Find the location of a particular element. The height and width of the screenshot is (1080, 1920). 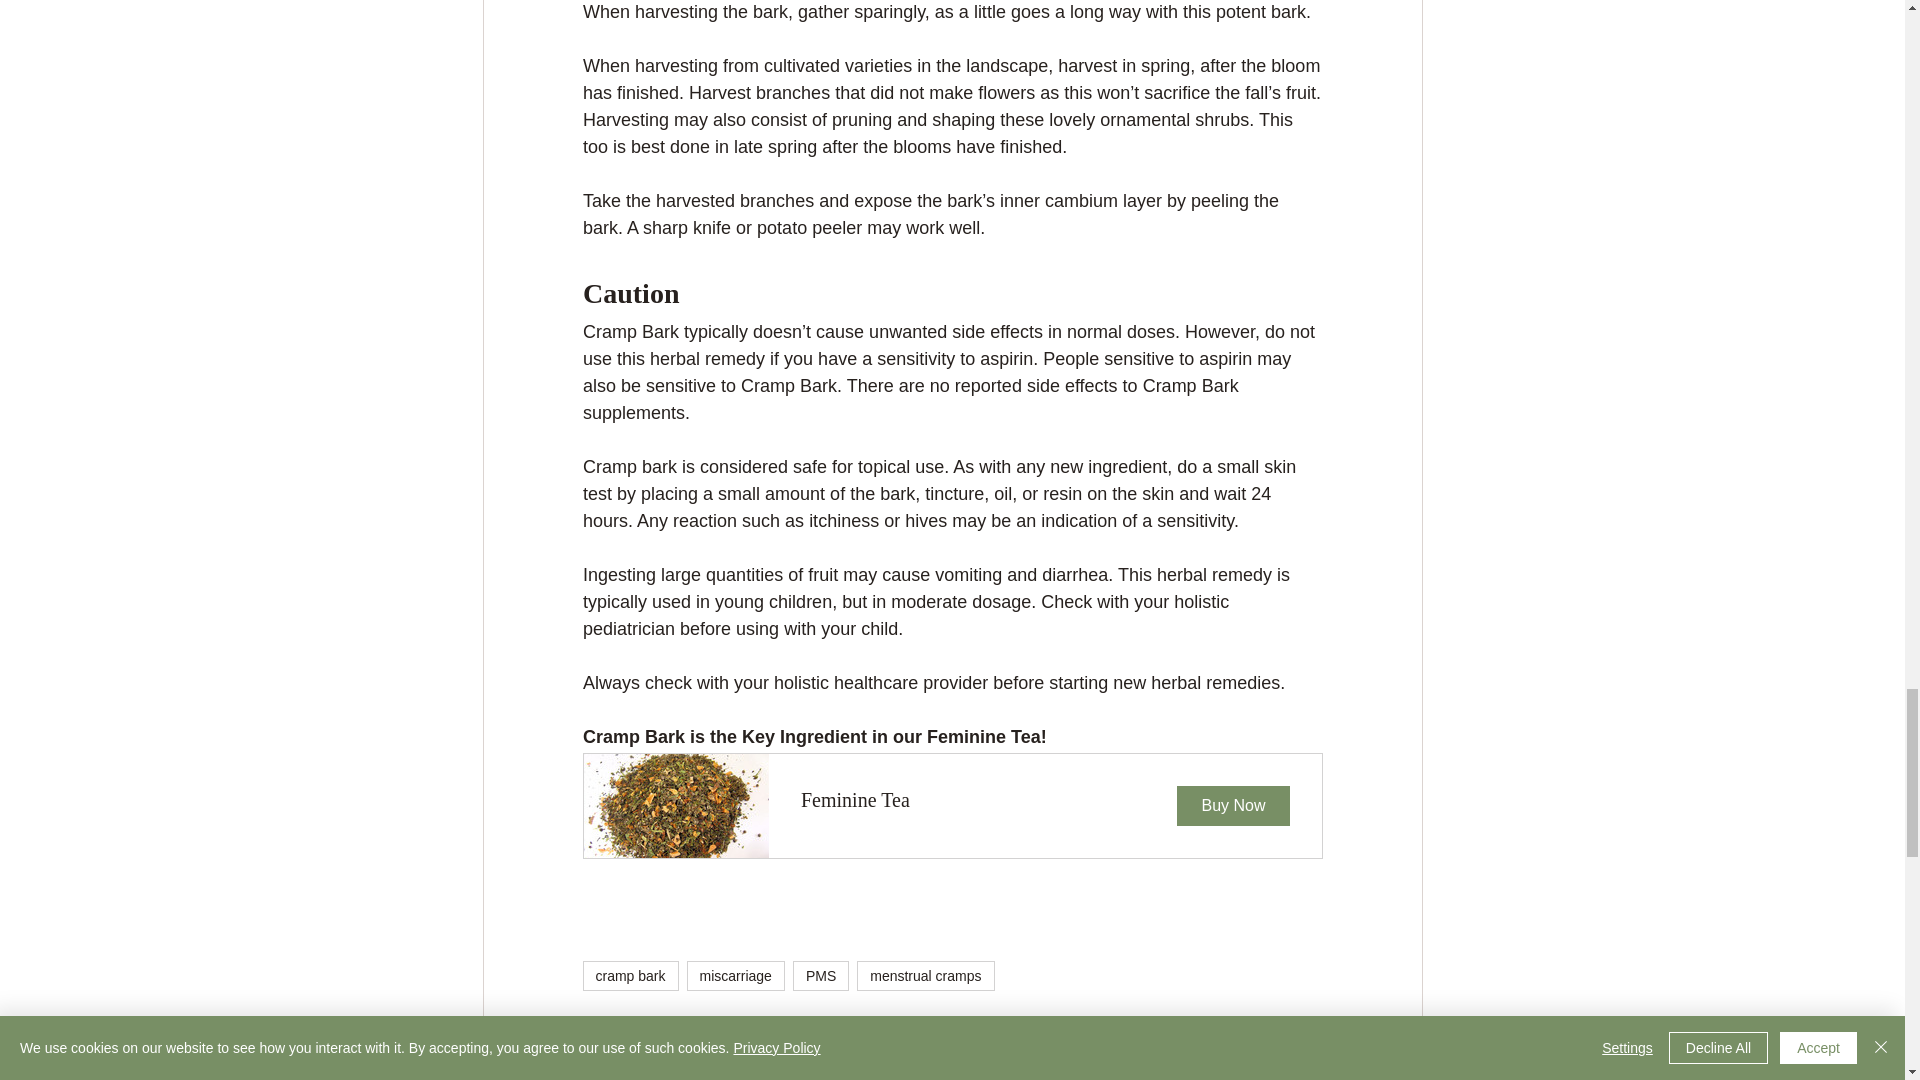

miscarriage is located at coordinates (952, 805).